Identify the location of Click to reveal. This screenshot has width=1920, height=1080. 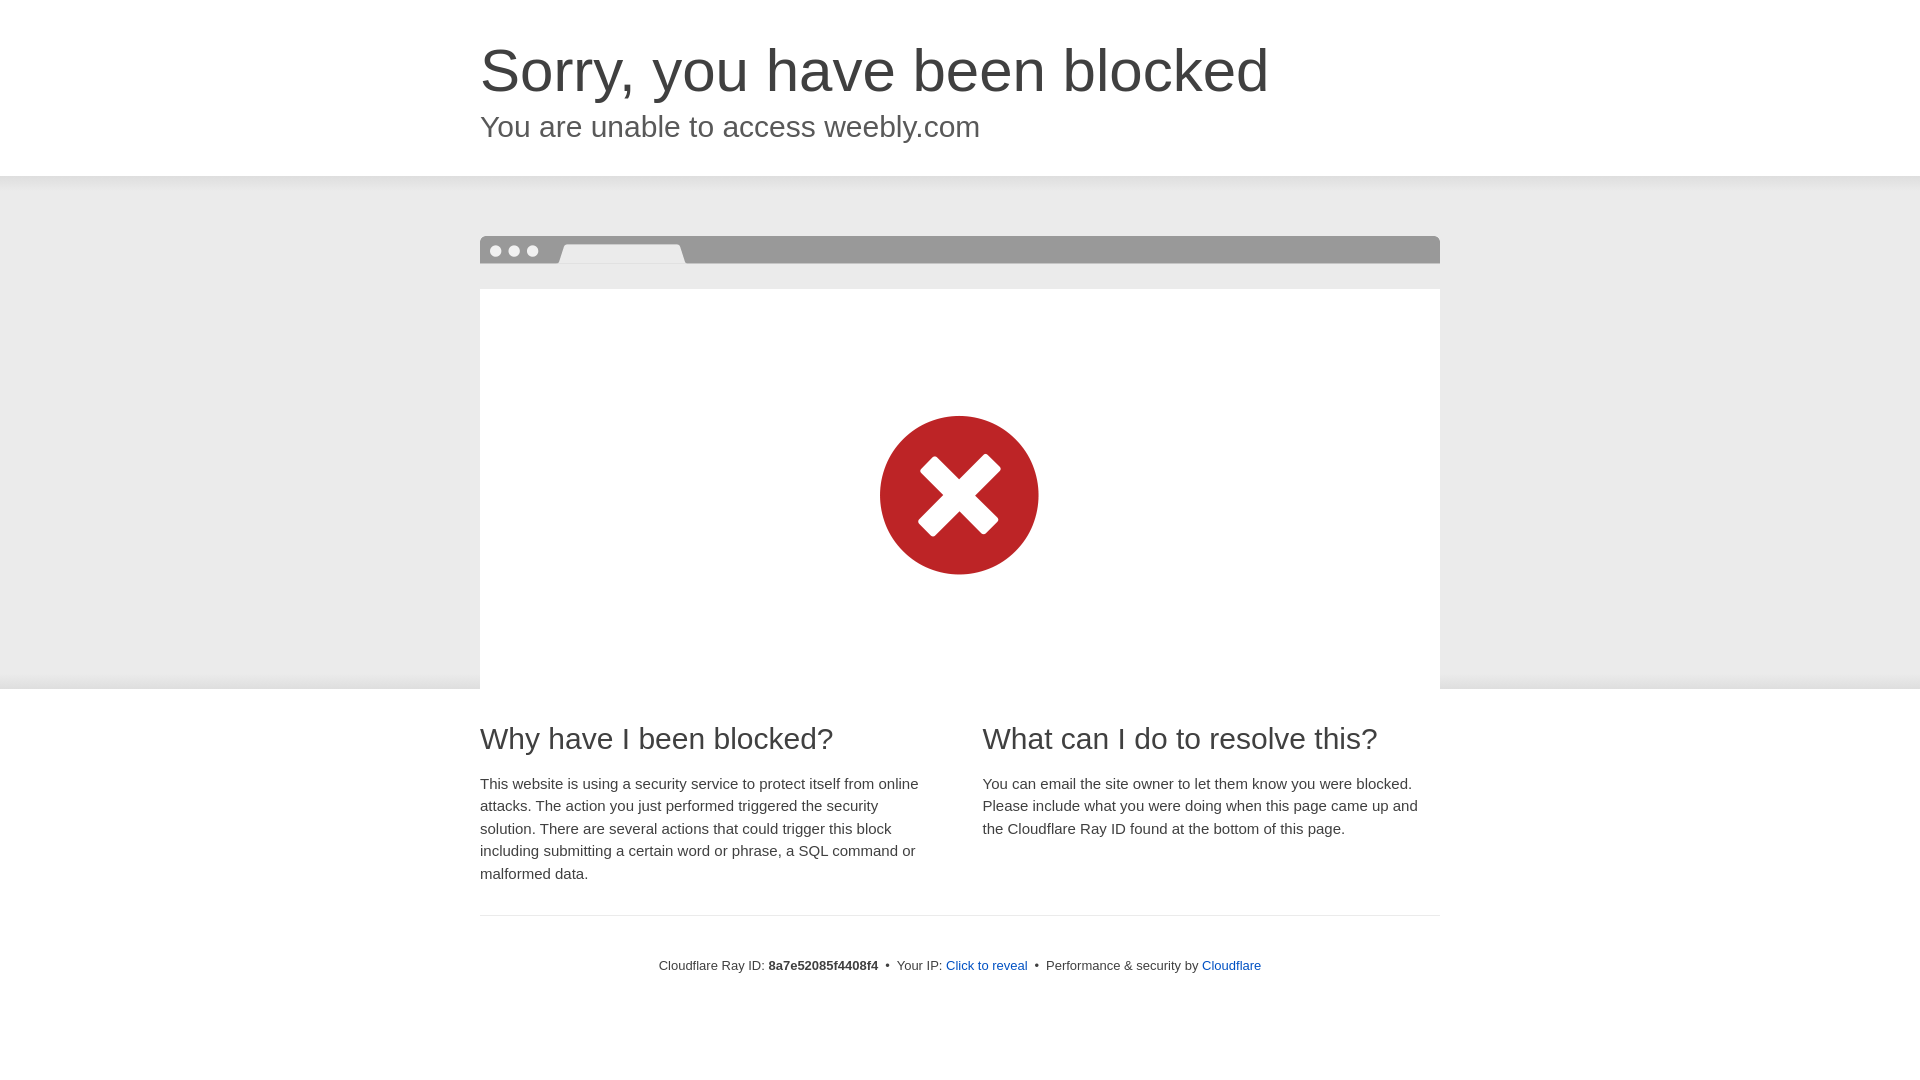
(986, 966).